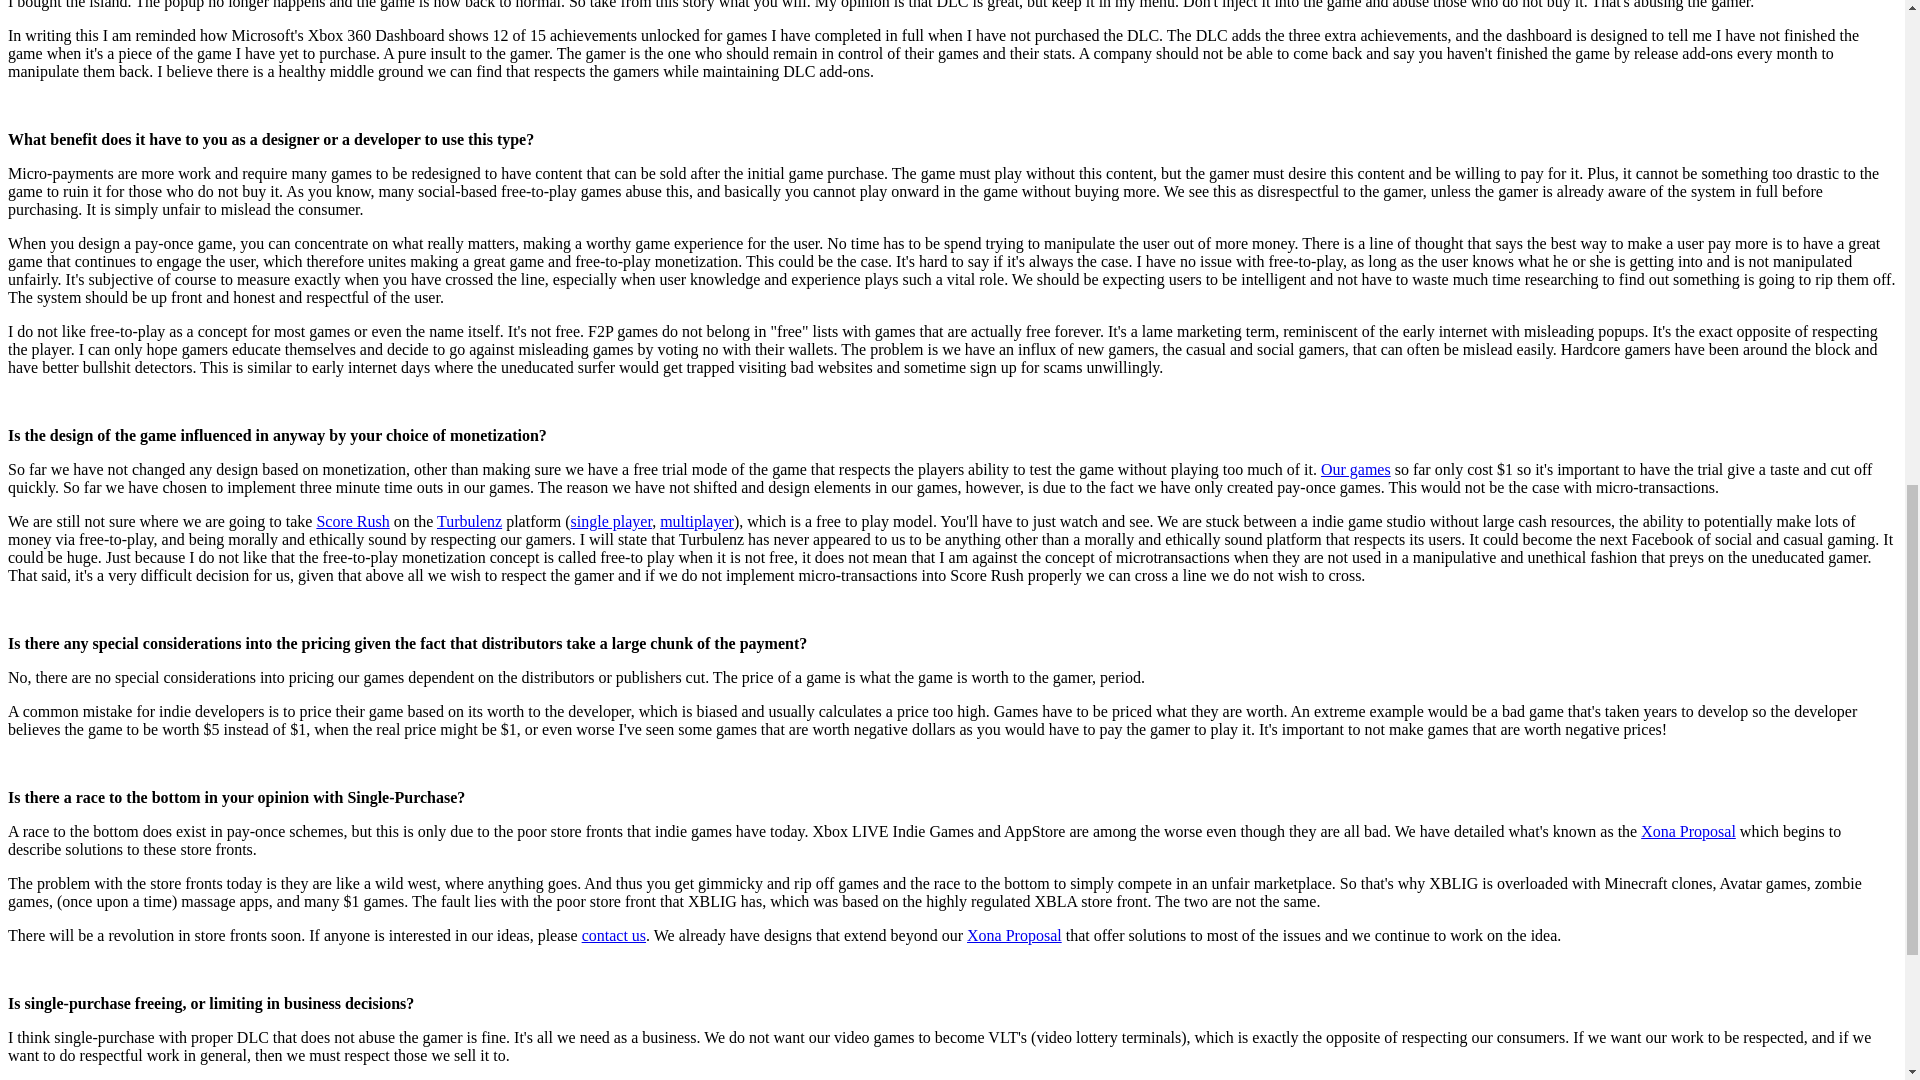 This screenshot has height=1080, width=1920. Describe the element at coordinates (1688, 831) in the screenshot. I see `Xona Proposal` at that location.